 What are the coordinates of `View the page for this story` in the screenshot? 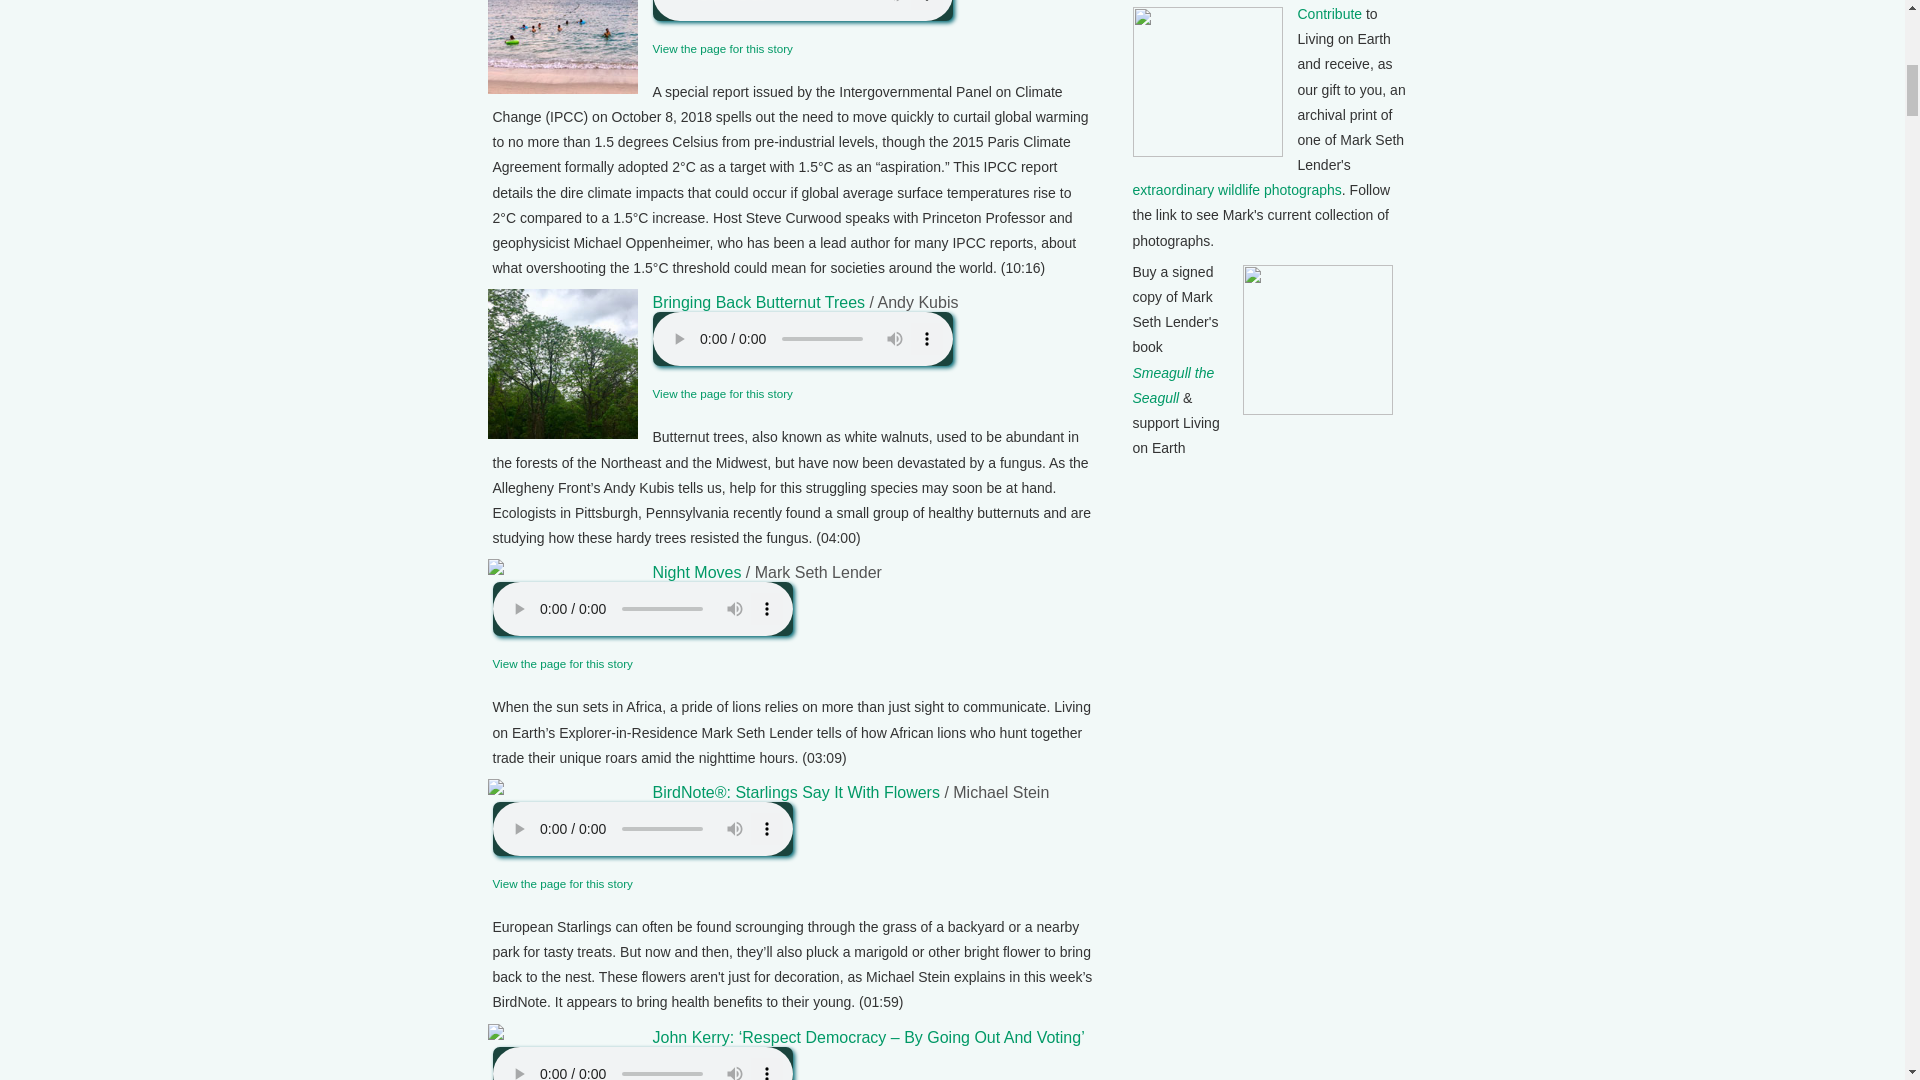 It's located at (561, 662).